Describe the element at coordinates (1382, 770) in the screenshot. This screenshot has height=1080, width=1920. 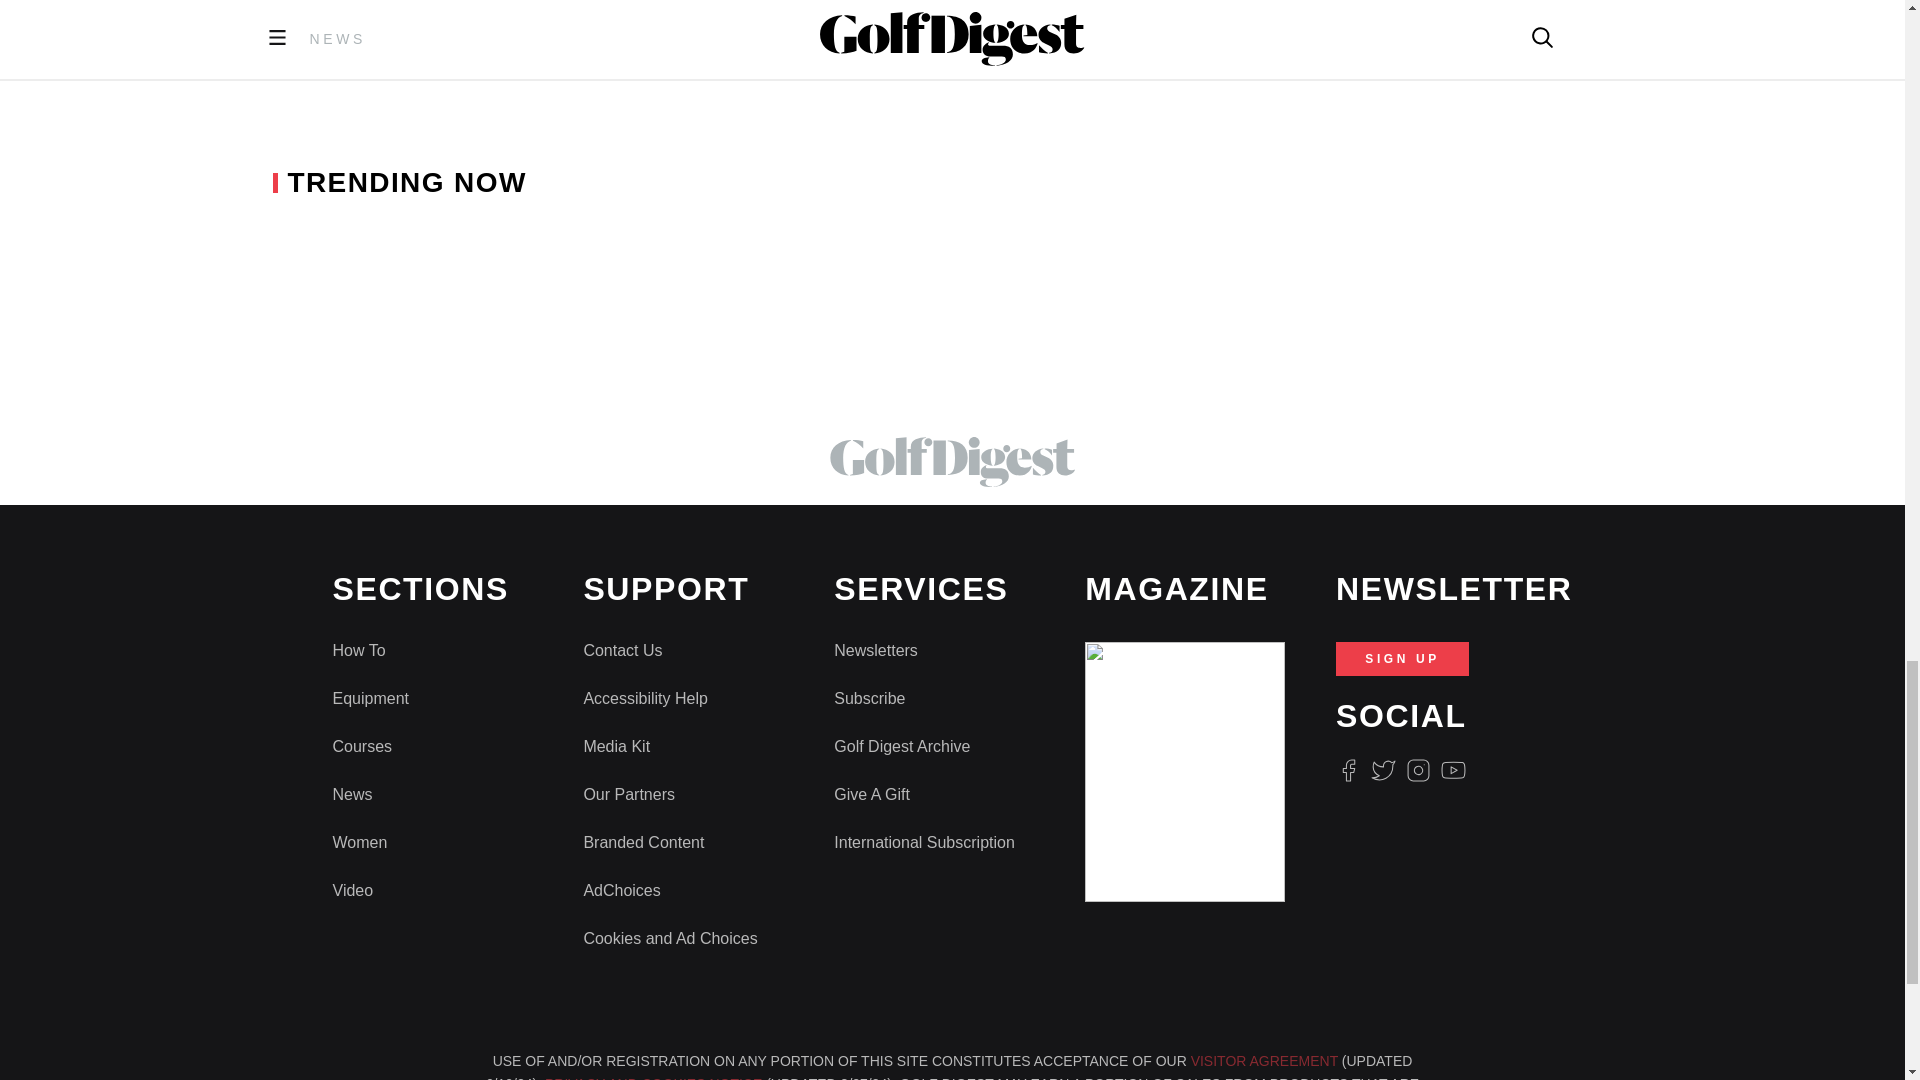
I see `Twitter Logo` at that location.